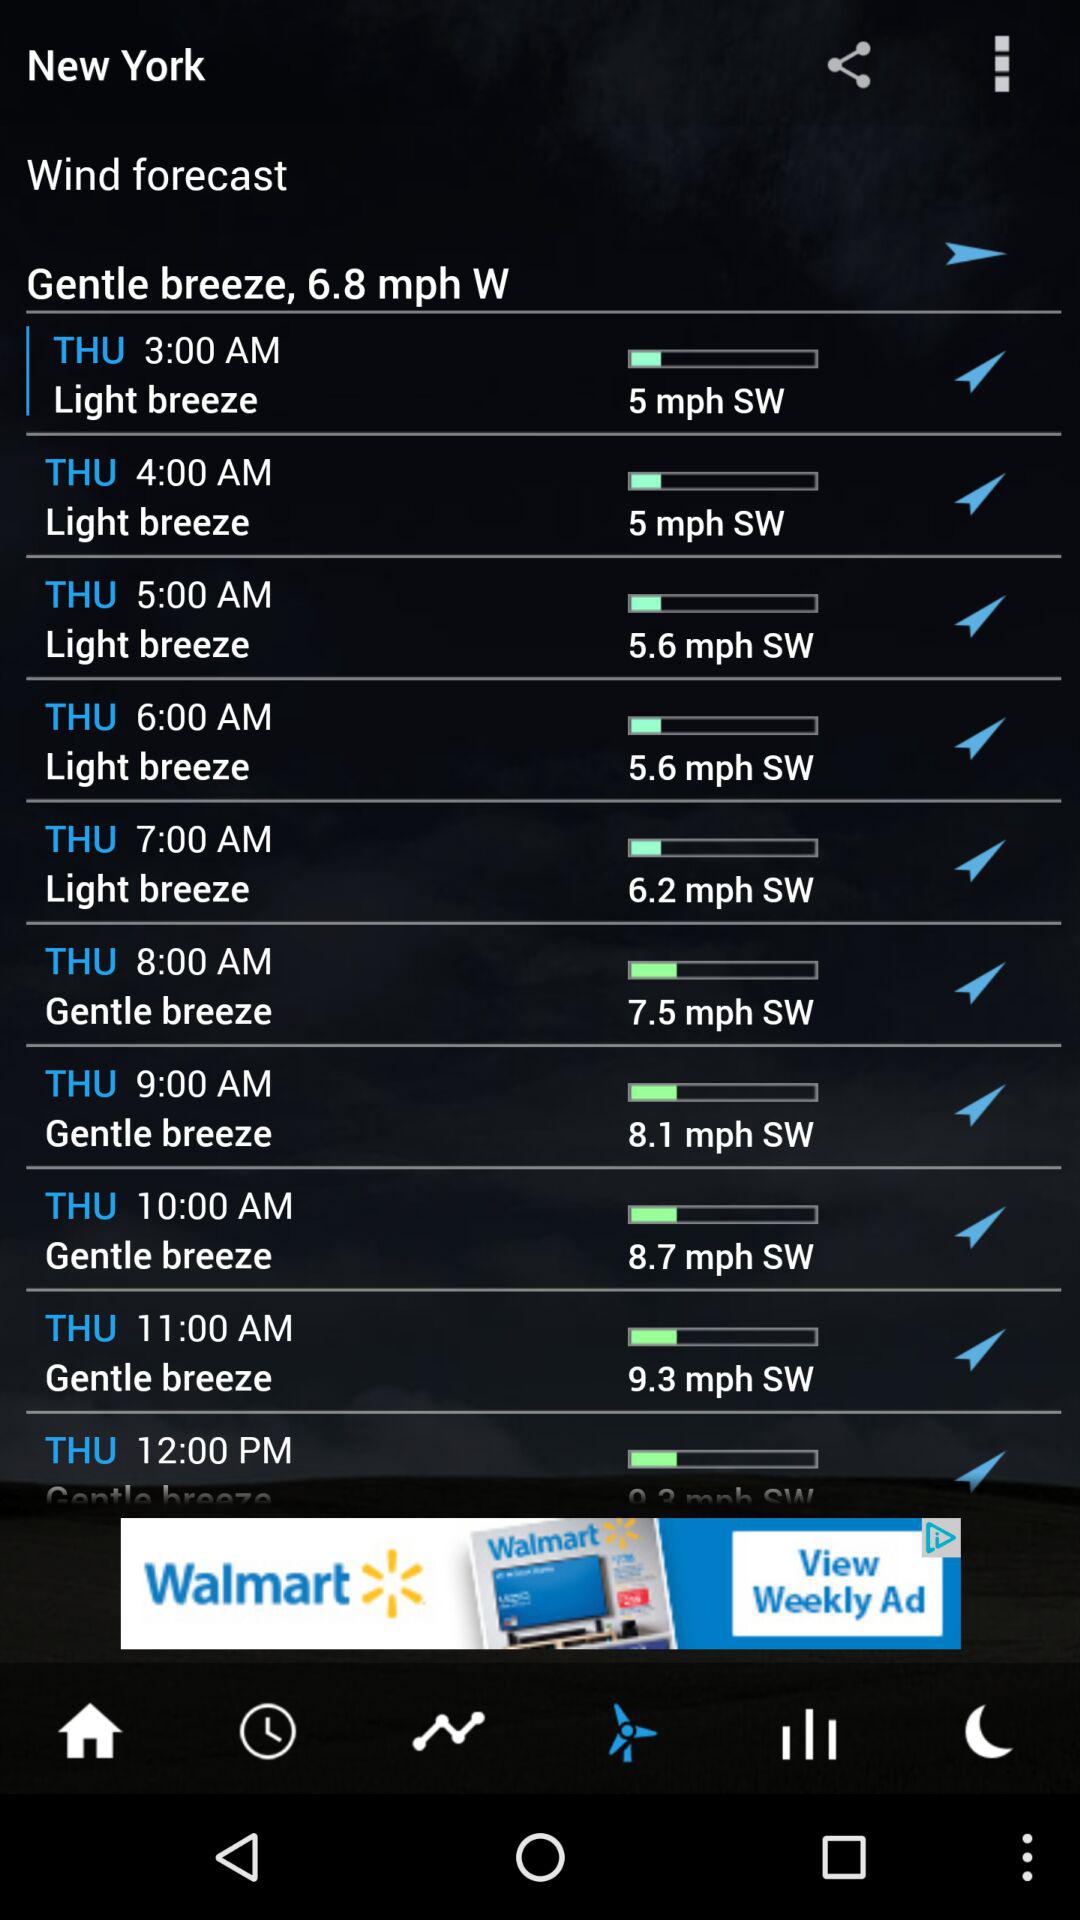 This screenshot has height=1920, width=1080. I want to click on home, so click(90, 1729).